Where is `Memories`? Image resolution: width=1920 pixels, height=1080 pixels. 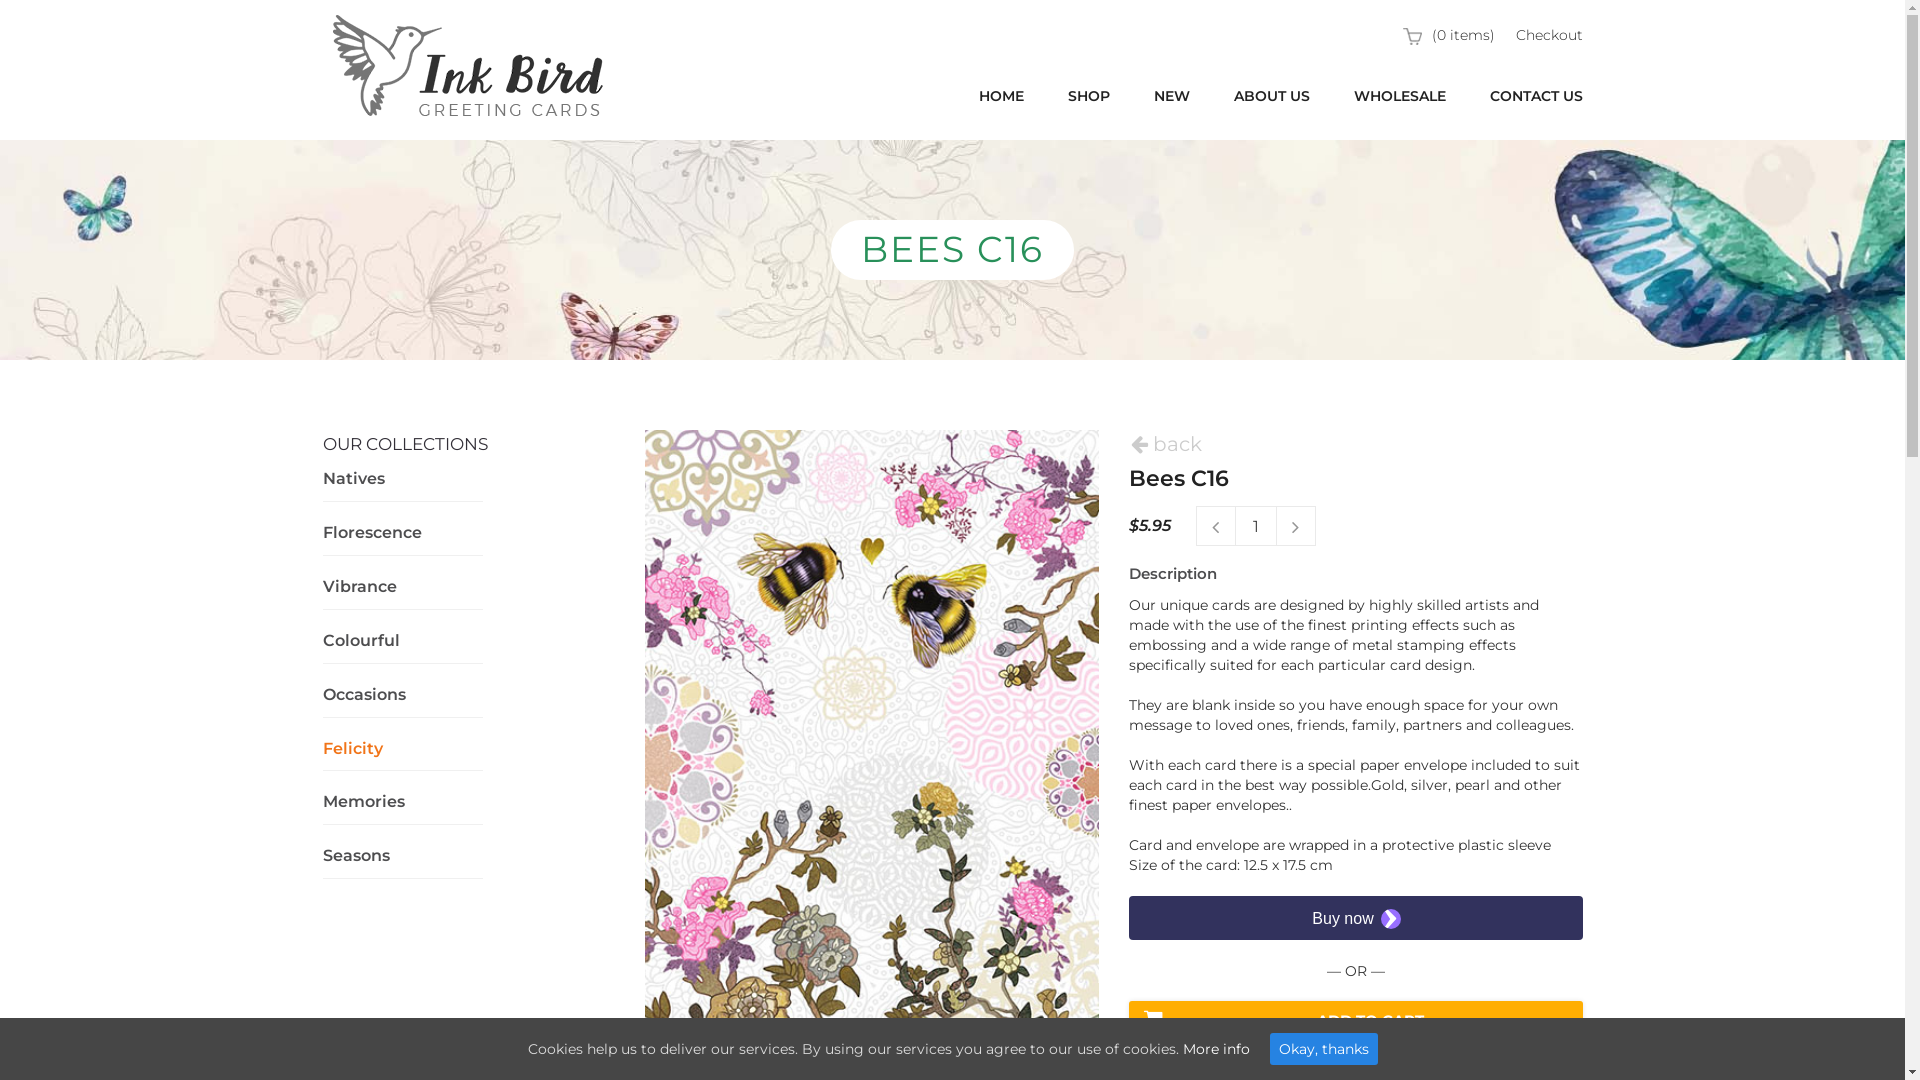
Memories is located at coordinates (363, 802).